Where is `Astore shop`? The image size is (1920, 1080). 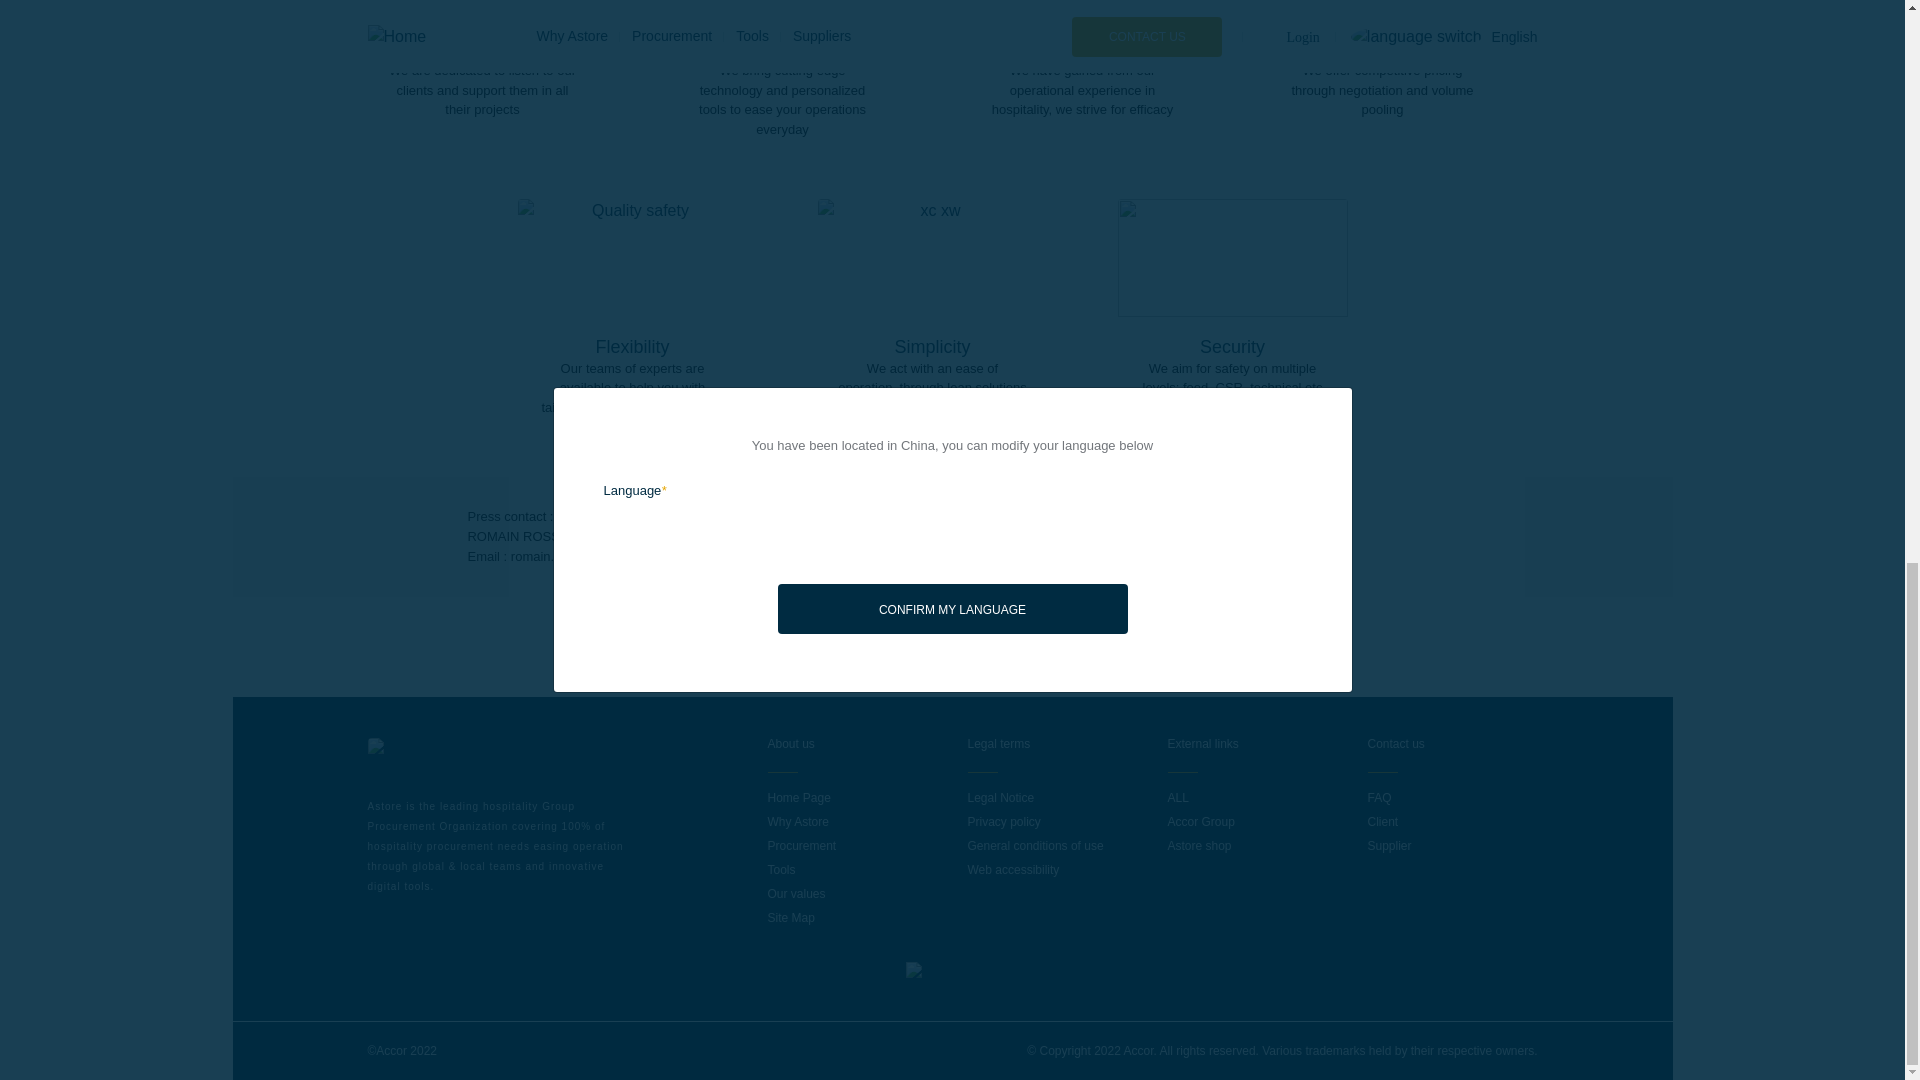 Astore shop is located at coordinates (1200, 846).